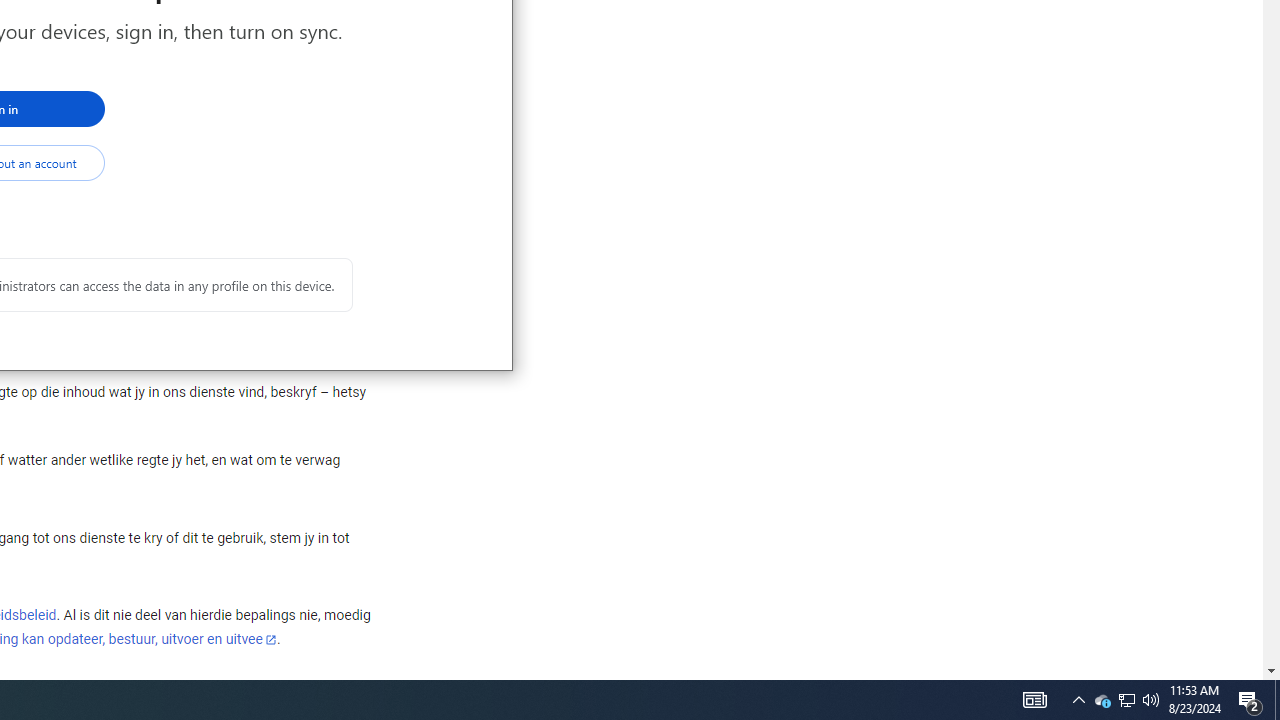 The width and height of the screenshot is (1280, 720). I want to click on Show desktop, so click(1277, 700).